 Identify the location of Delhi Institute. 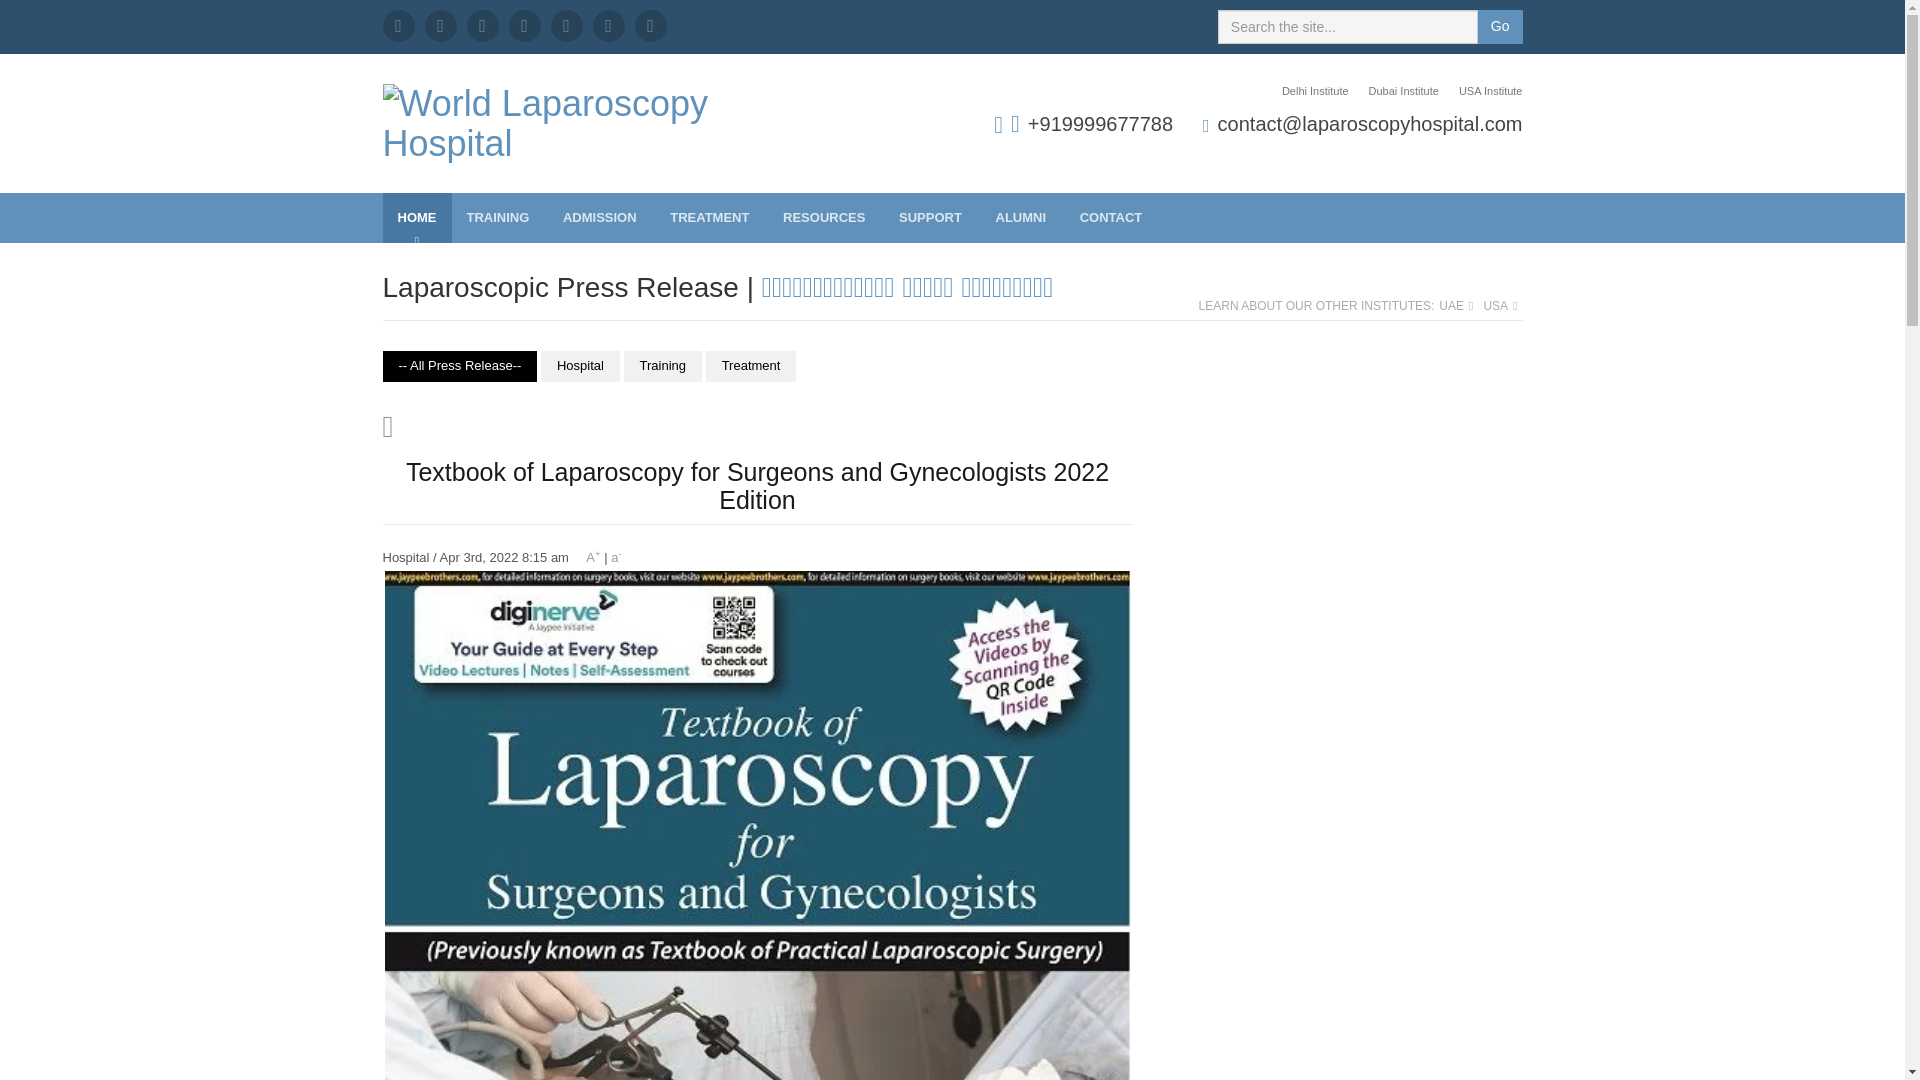
(1315, 92).